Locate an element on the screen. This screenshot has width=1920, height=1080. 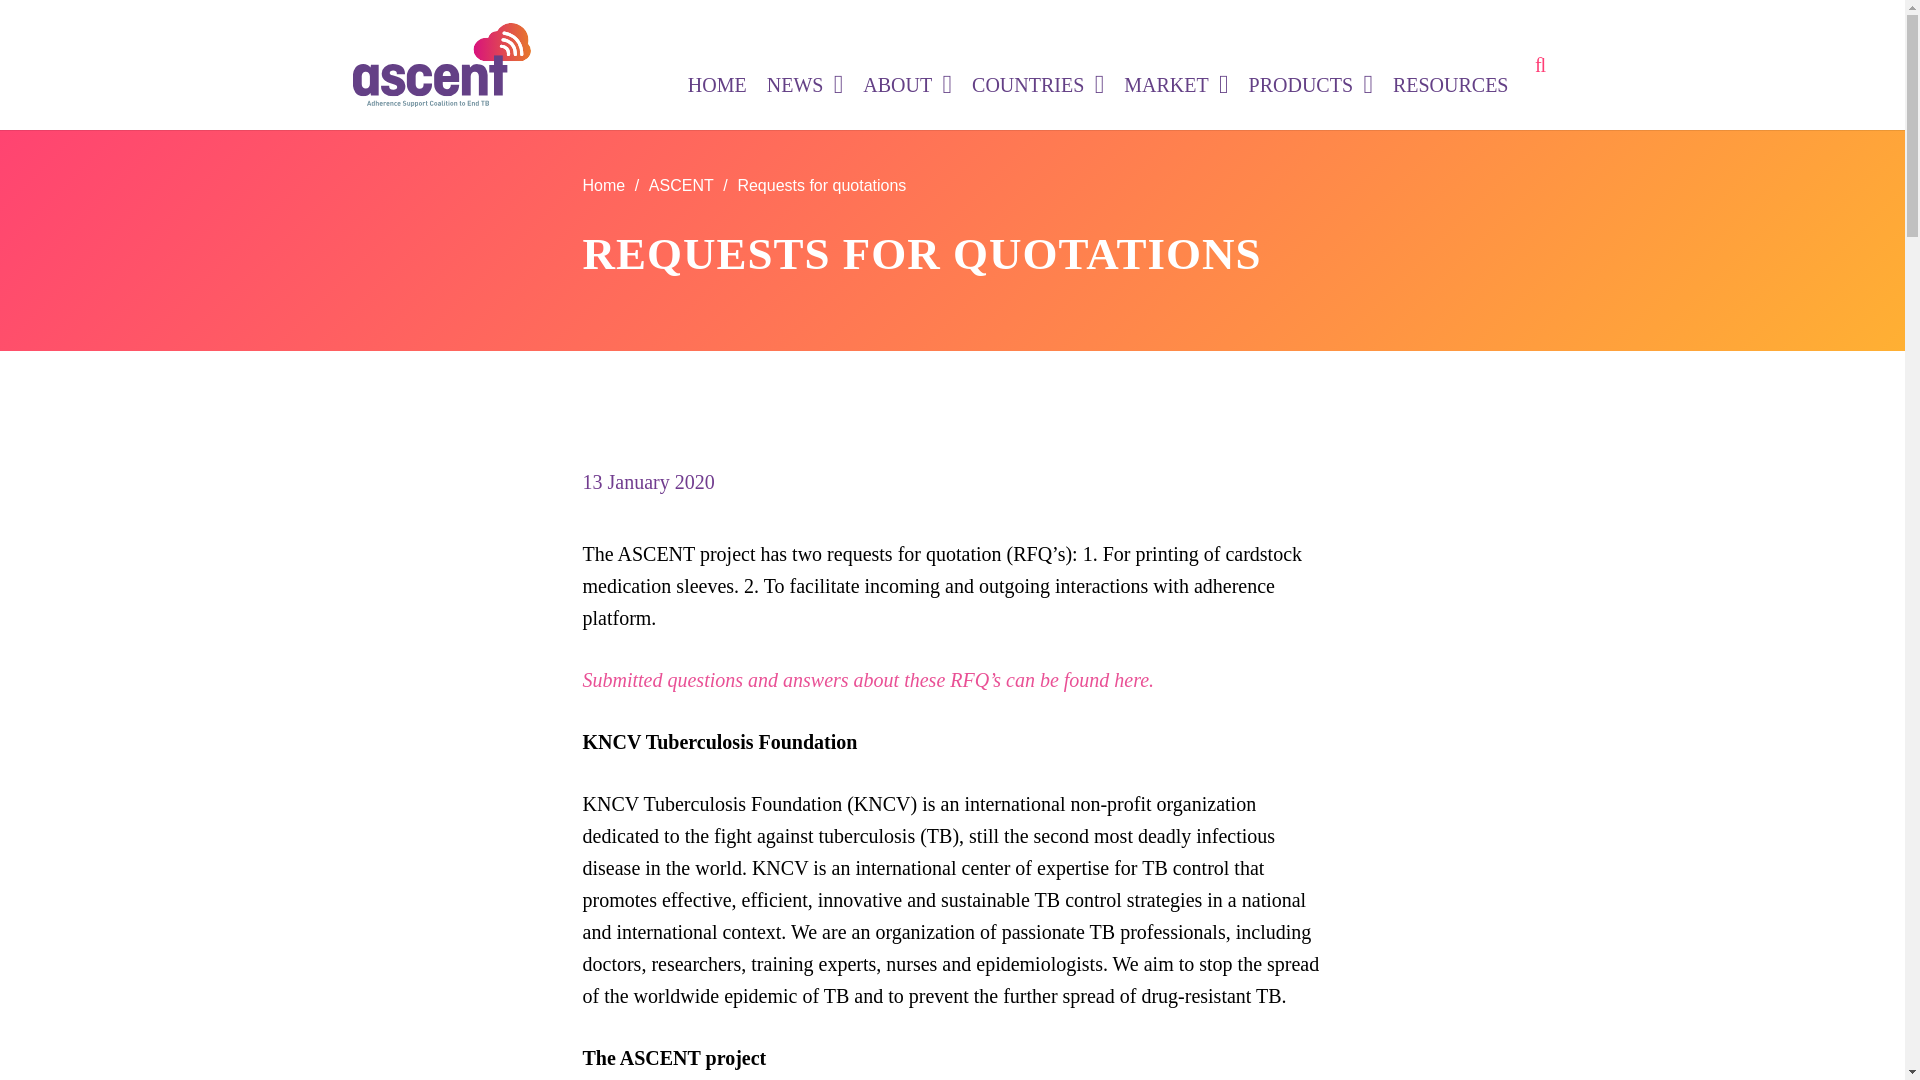
HOME is located at coordinates (716, 85).